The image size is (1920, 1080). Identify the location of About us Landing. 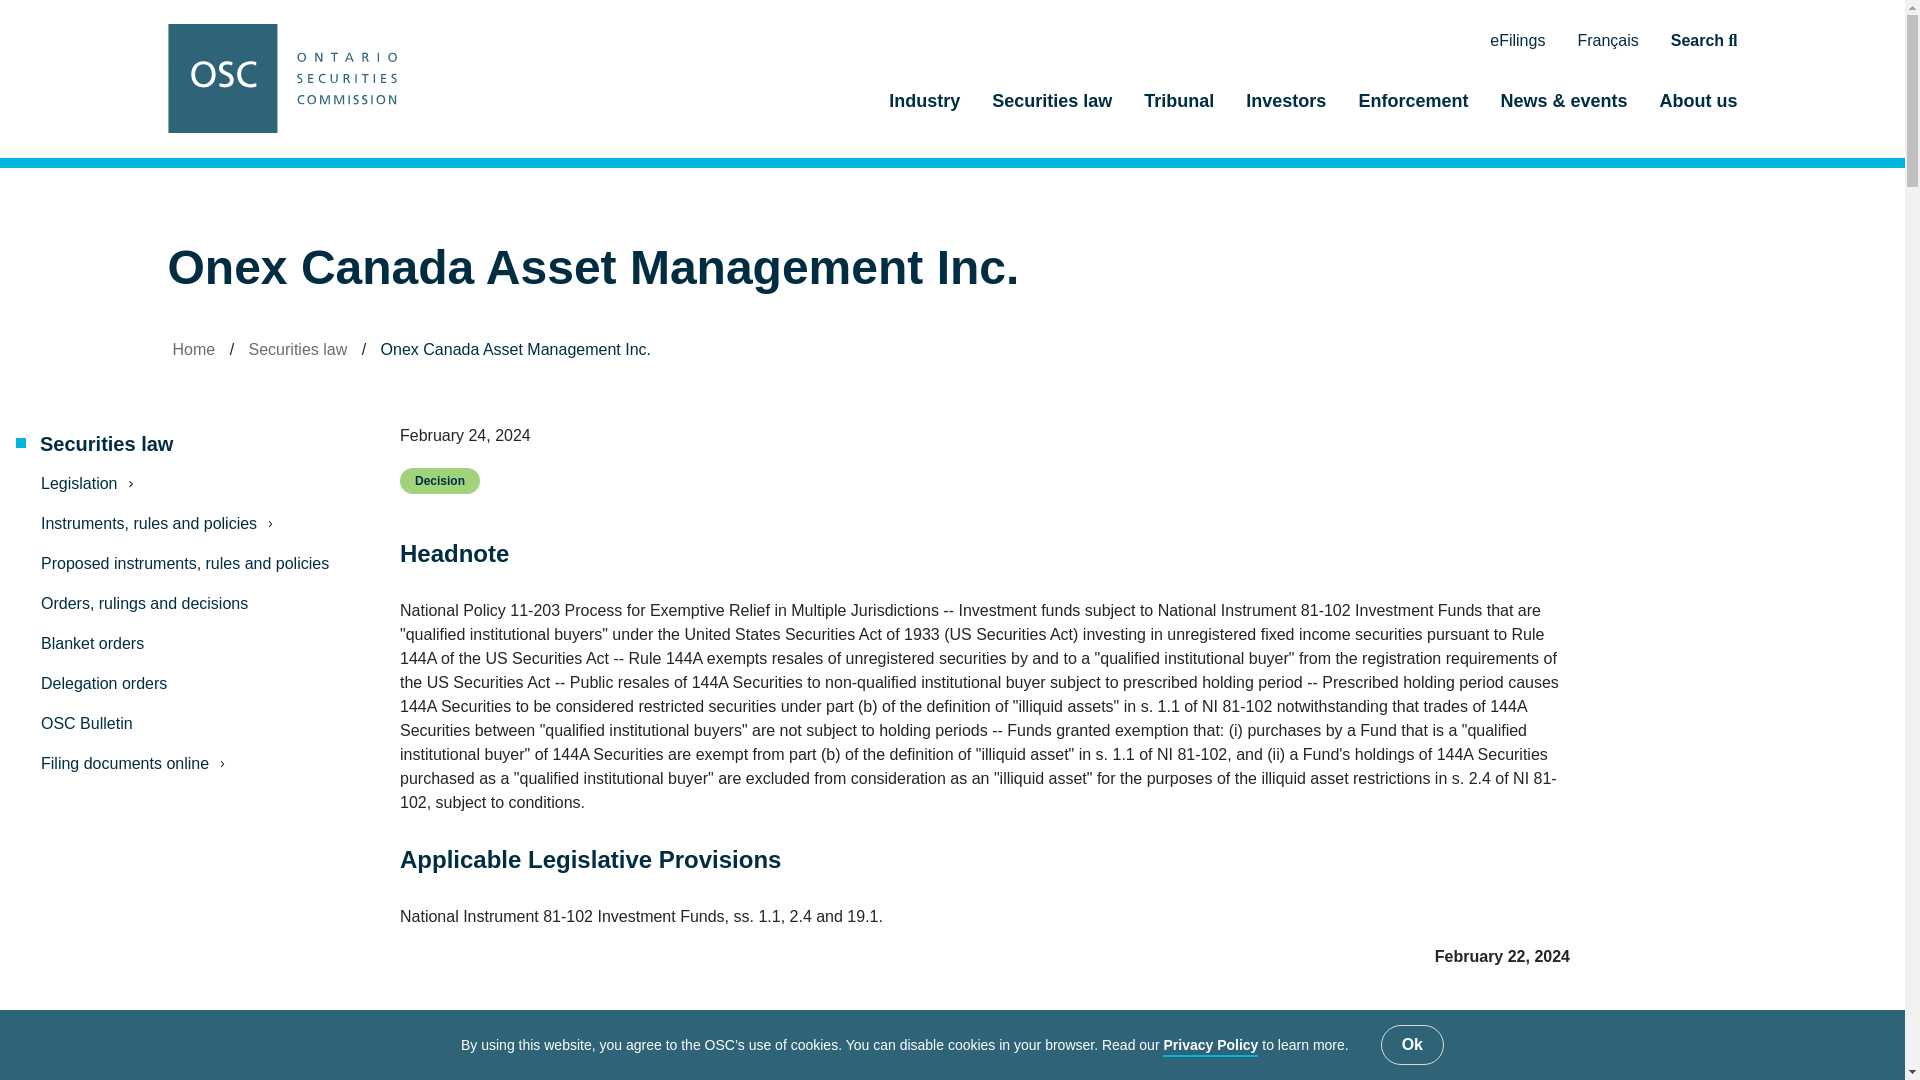
(1690, 110).